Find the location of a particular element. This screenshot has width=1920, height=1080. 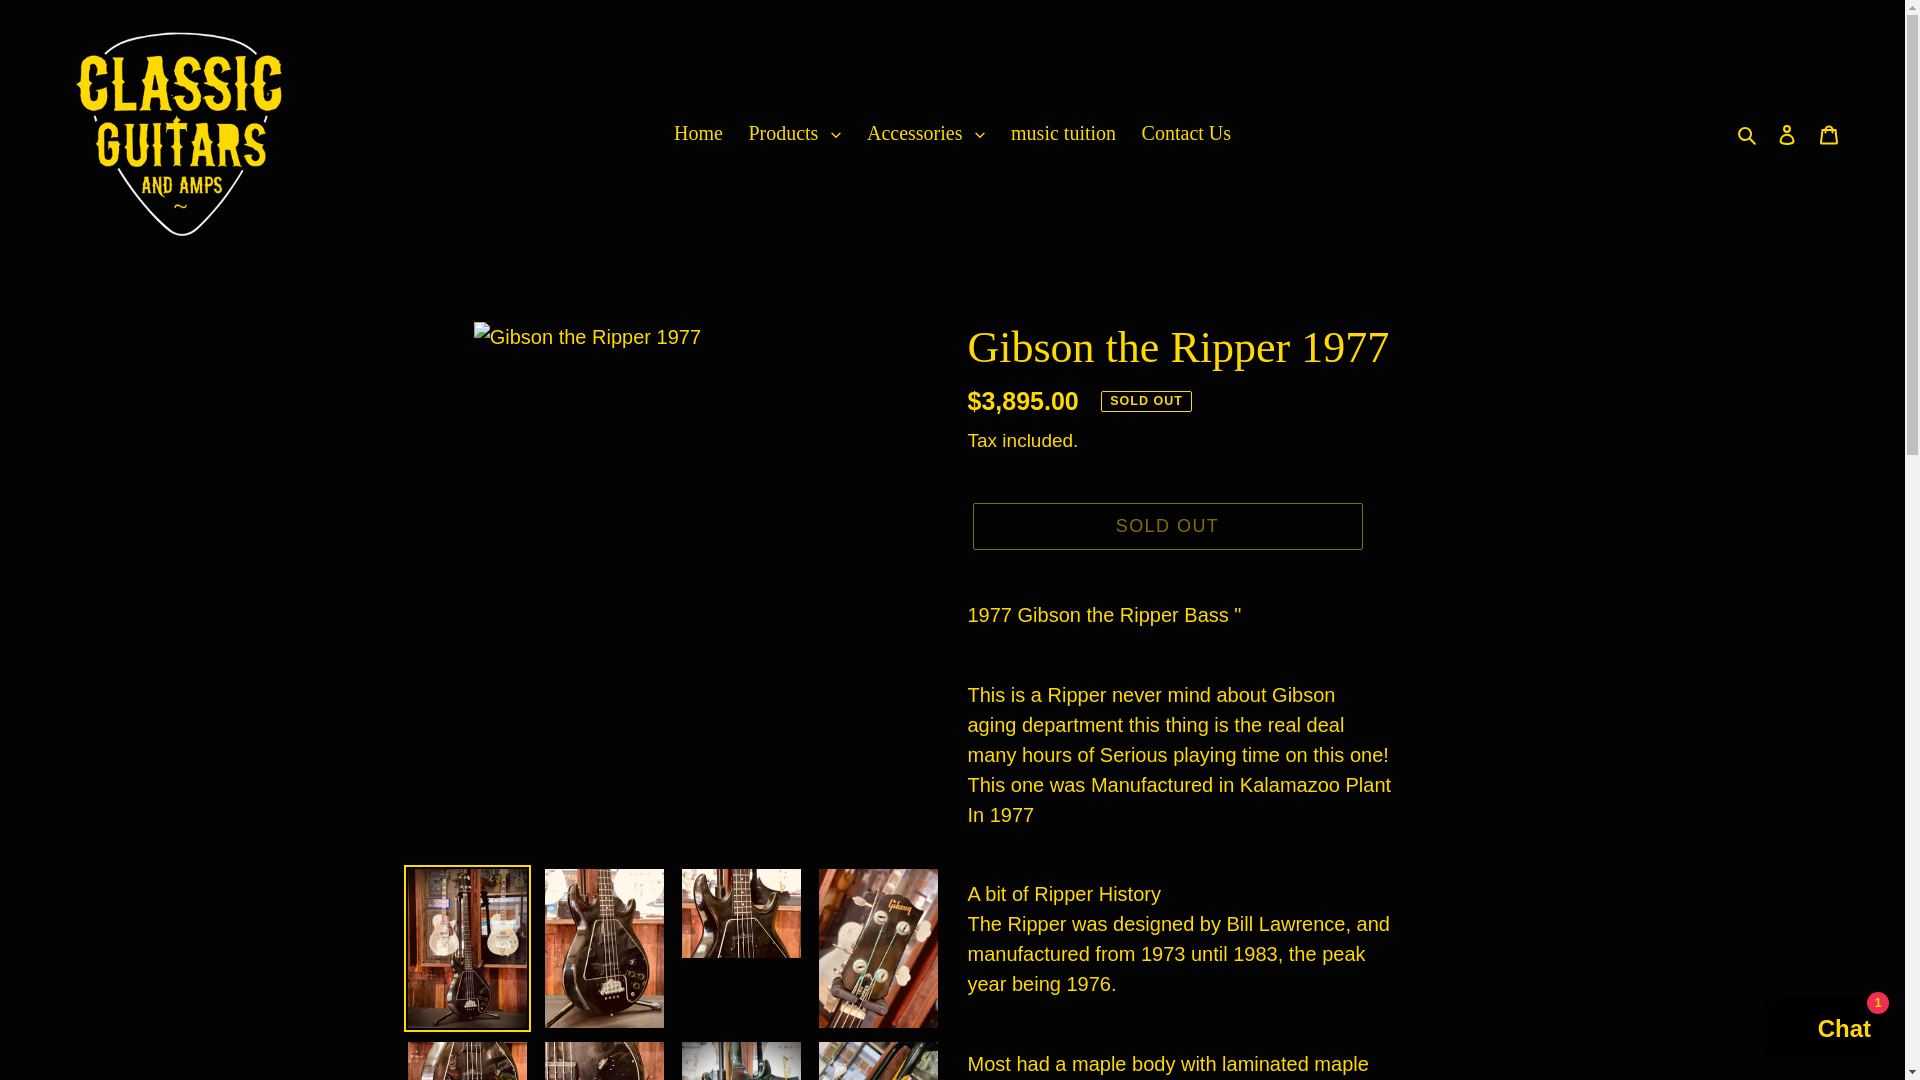

Home is located at coordinates (698, 132).